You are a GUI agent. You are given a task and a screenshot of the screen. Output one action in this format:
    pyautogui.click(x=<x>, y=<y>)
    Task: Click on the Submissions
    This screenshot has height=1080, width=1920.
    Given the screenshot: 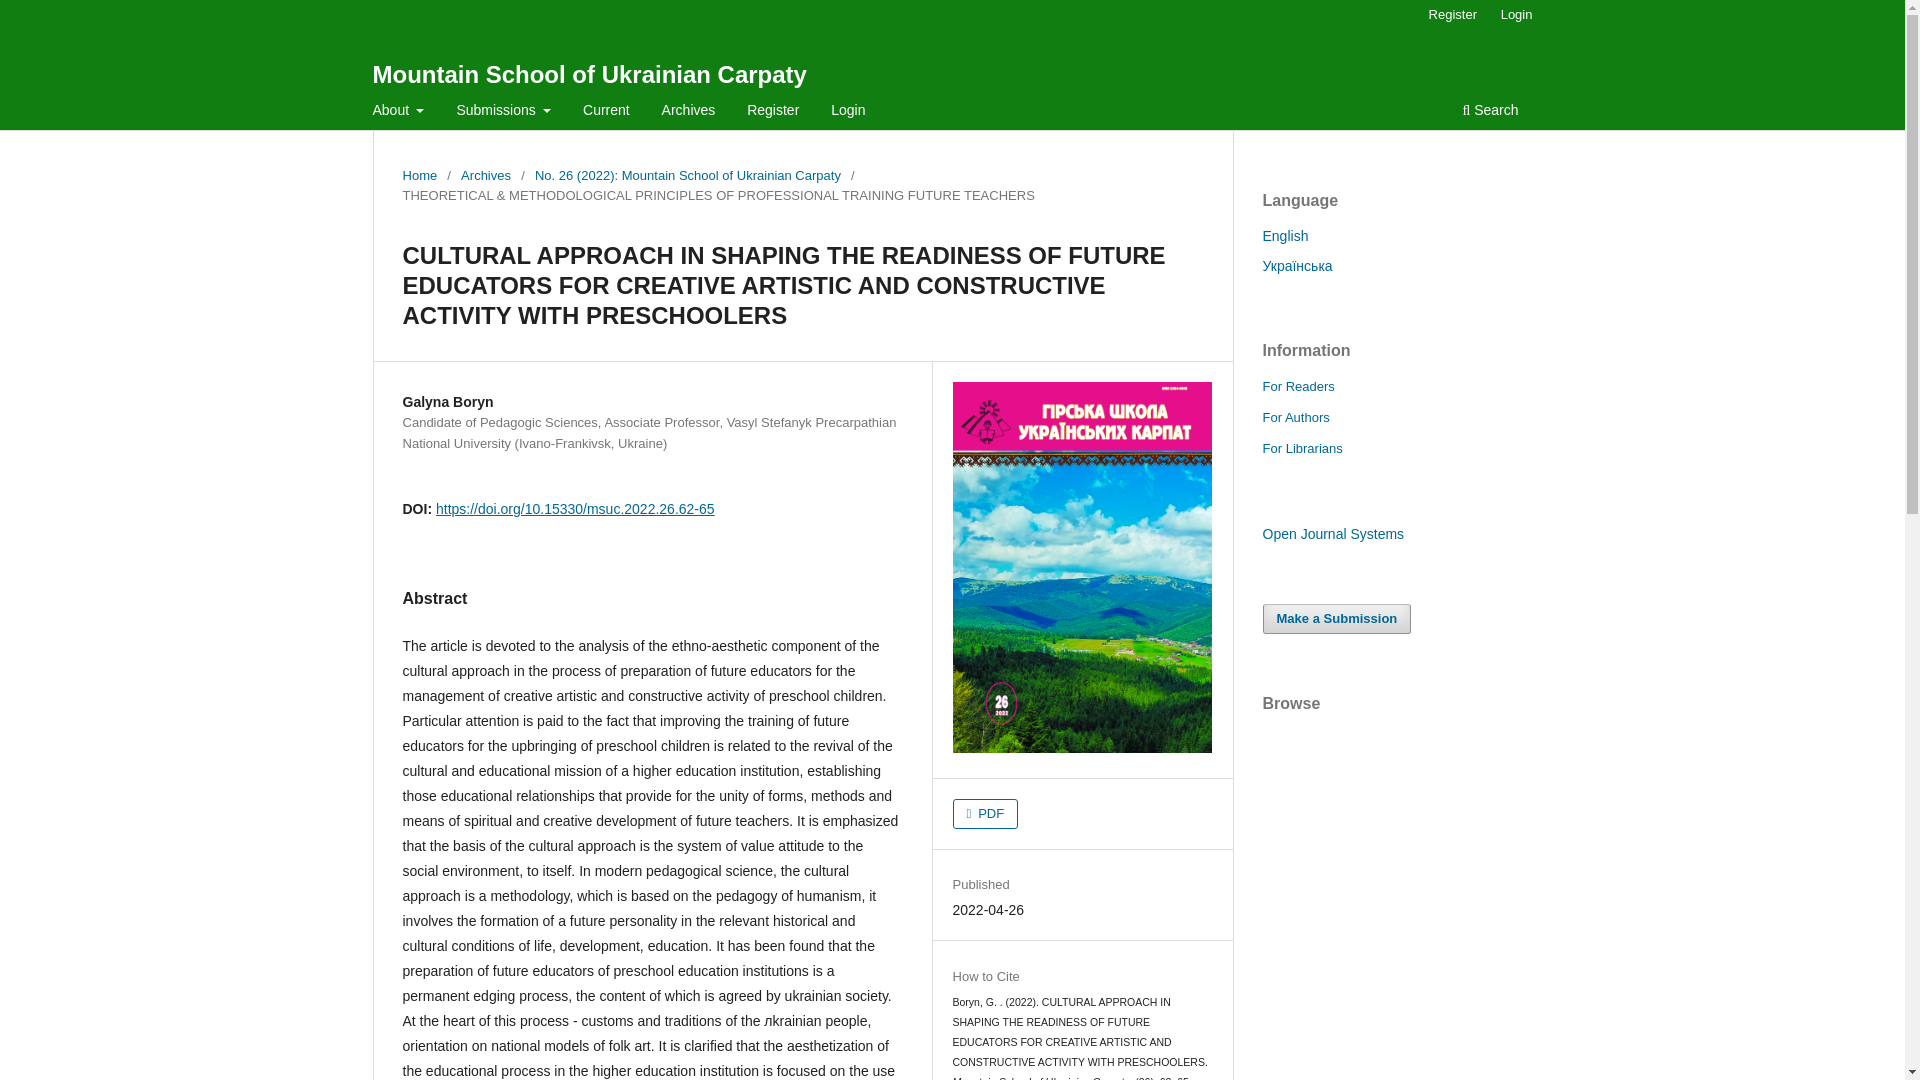 What is the action you would take?
    pyautogui.click(x=504, y=112)
    